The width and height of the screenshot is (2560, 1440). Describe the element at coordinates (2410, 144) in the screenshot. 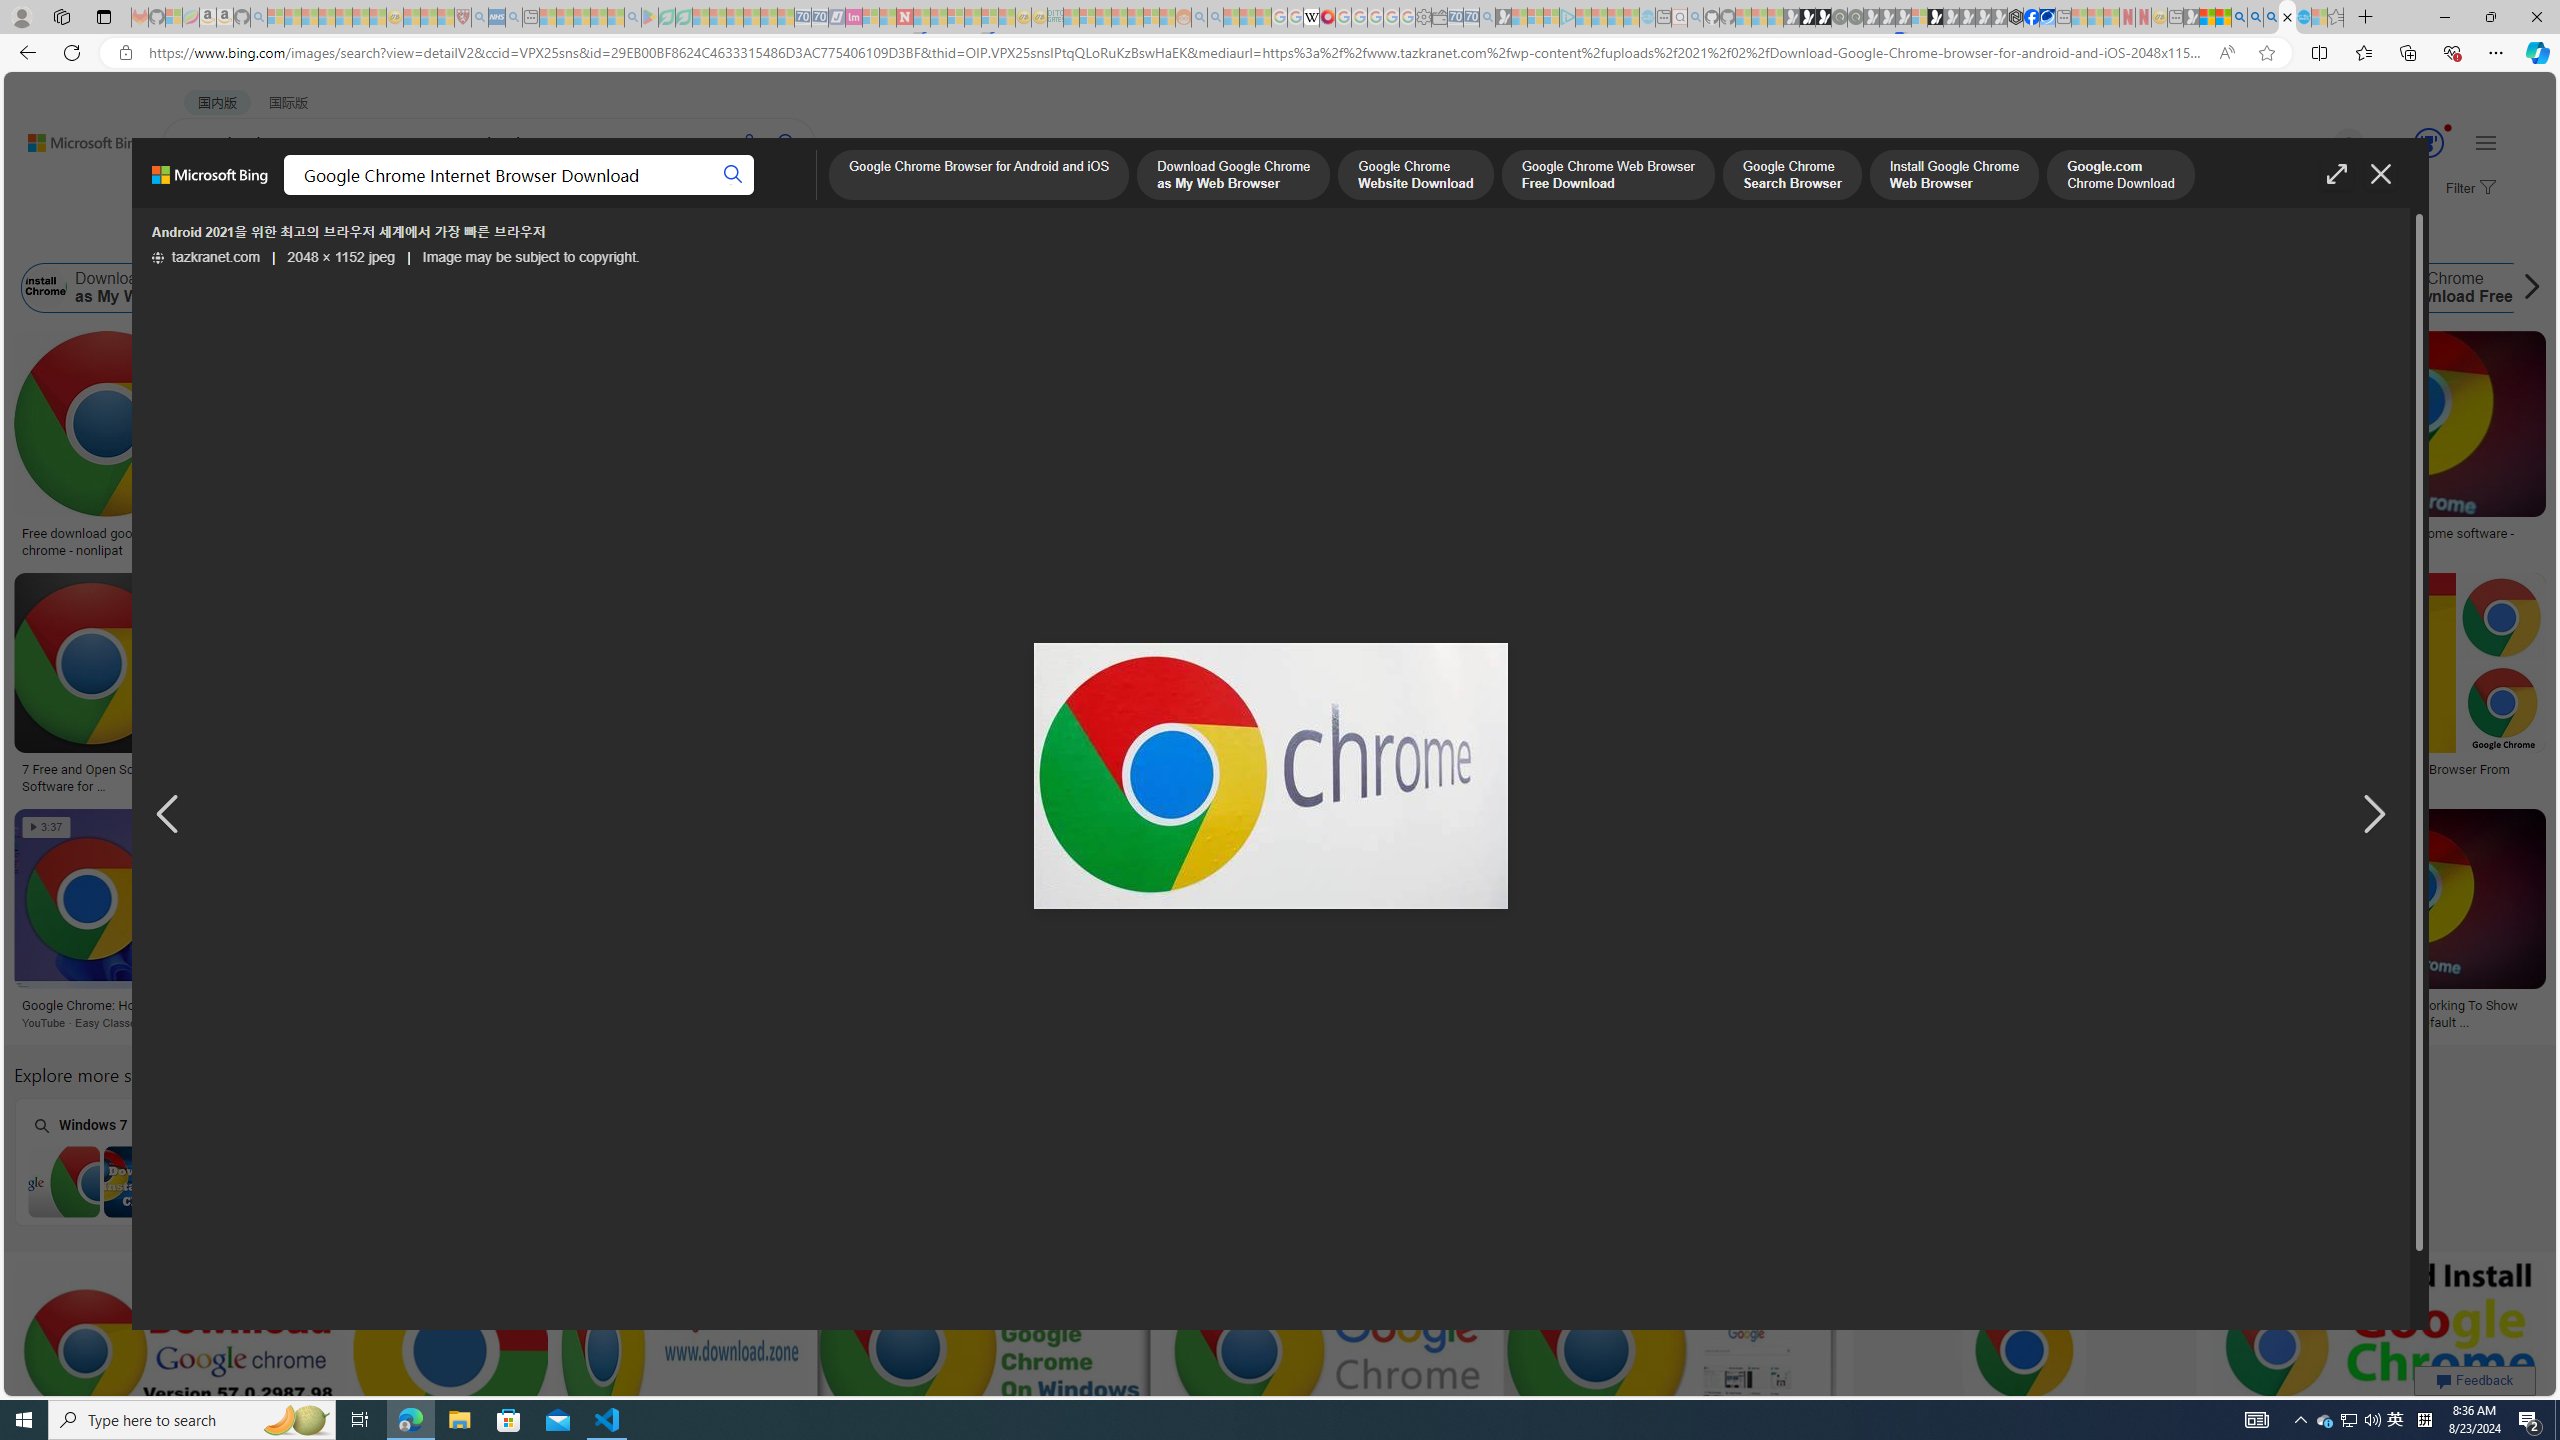

I see `Microsoft Rewards 84` at that location.